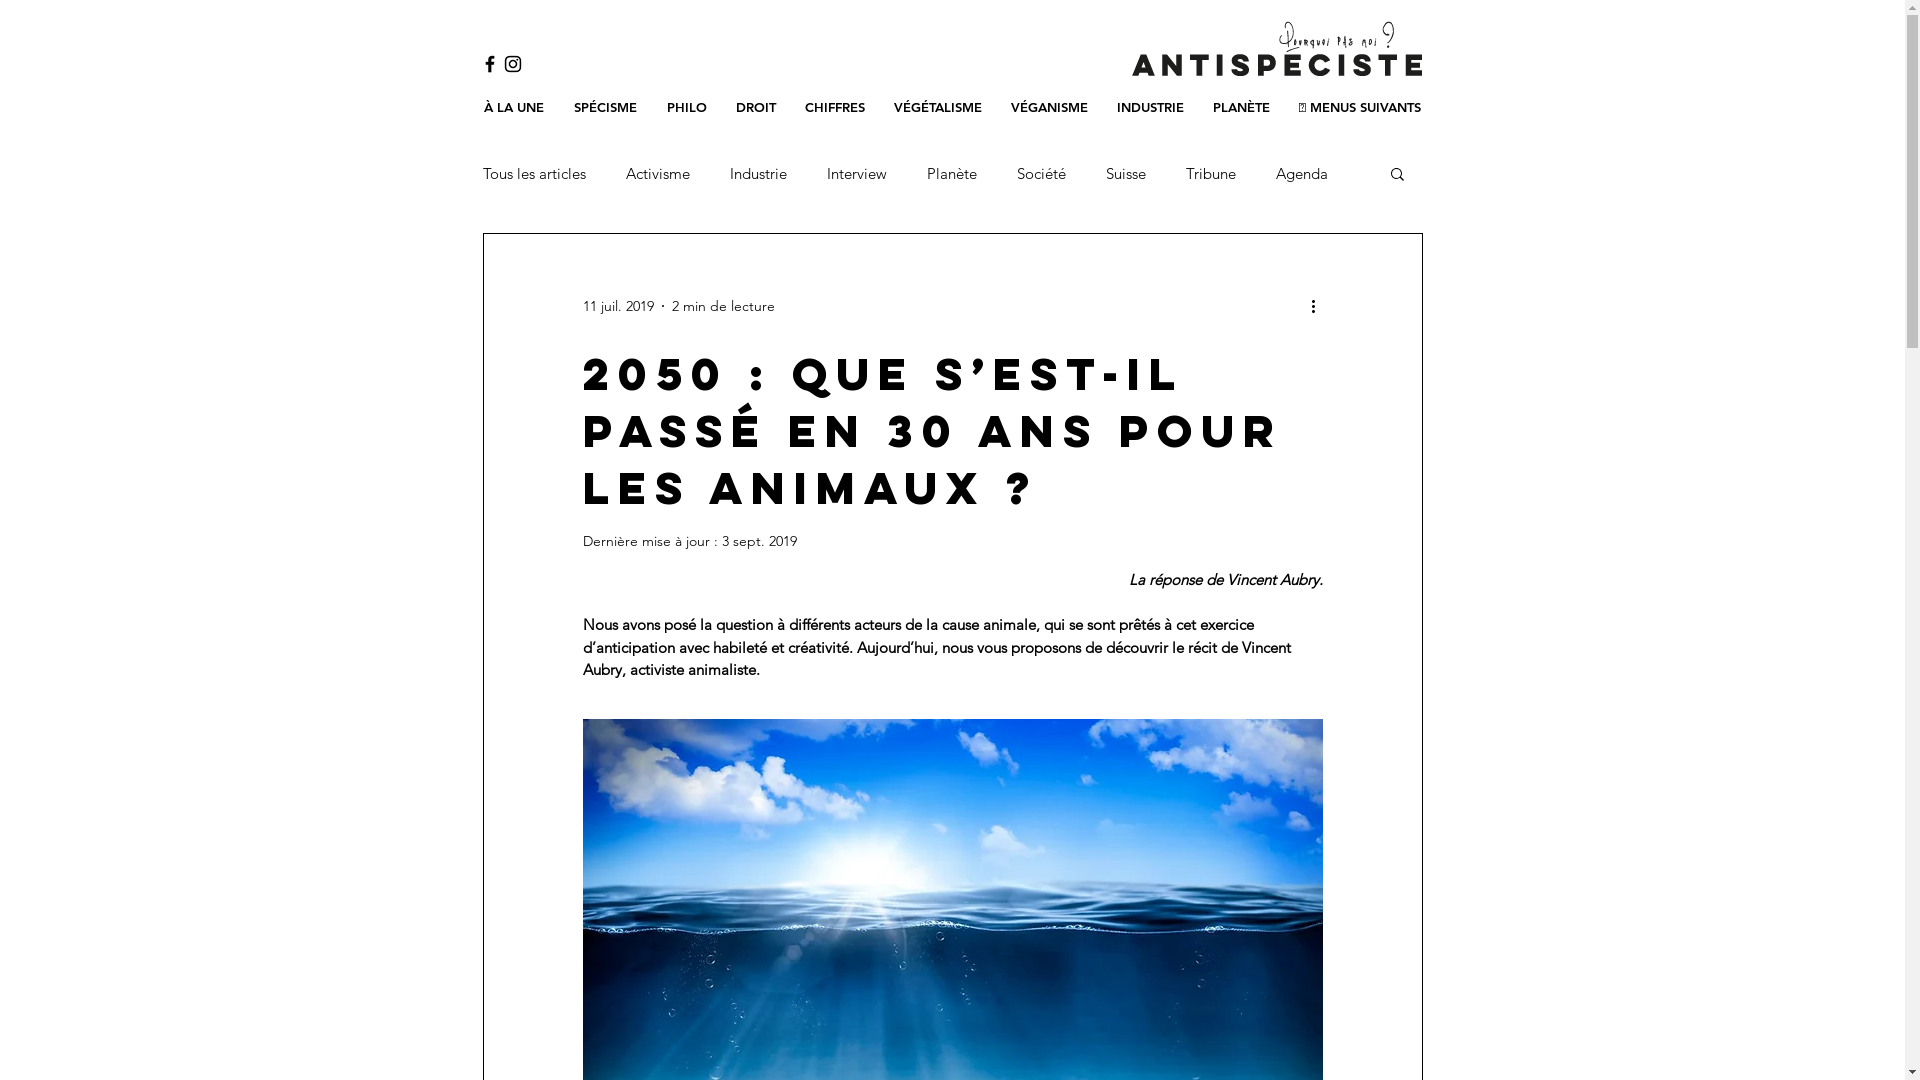 This screenshot has height=1080, width=1920. I want to click on Suisse, so click(1126, 174).